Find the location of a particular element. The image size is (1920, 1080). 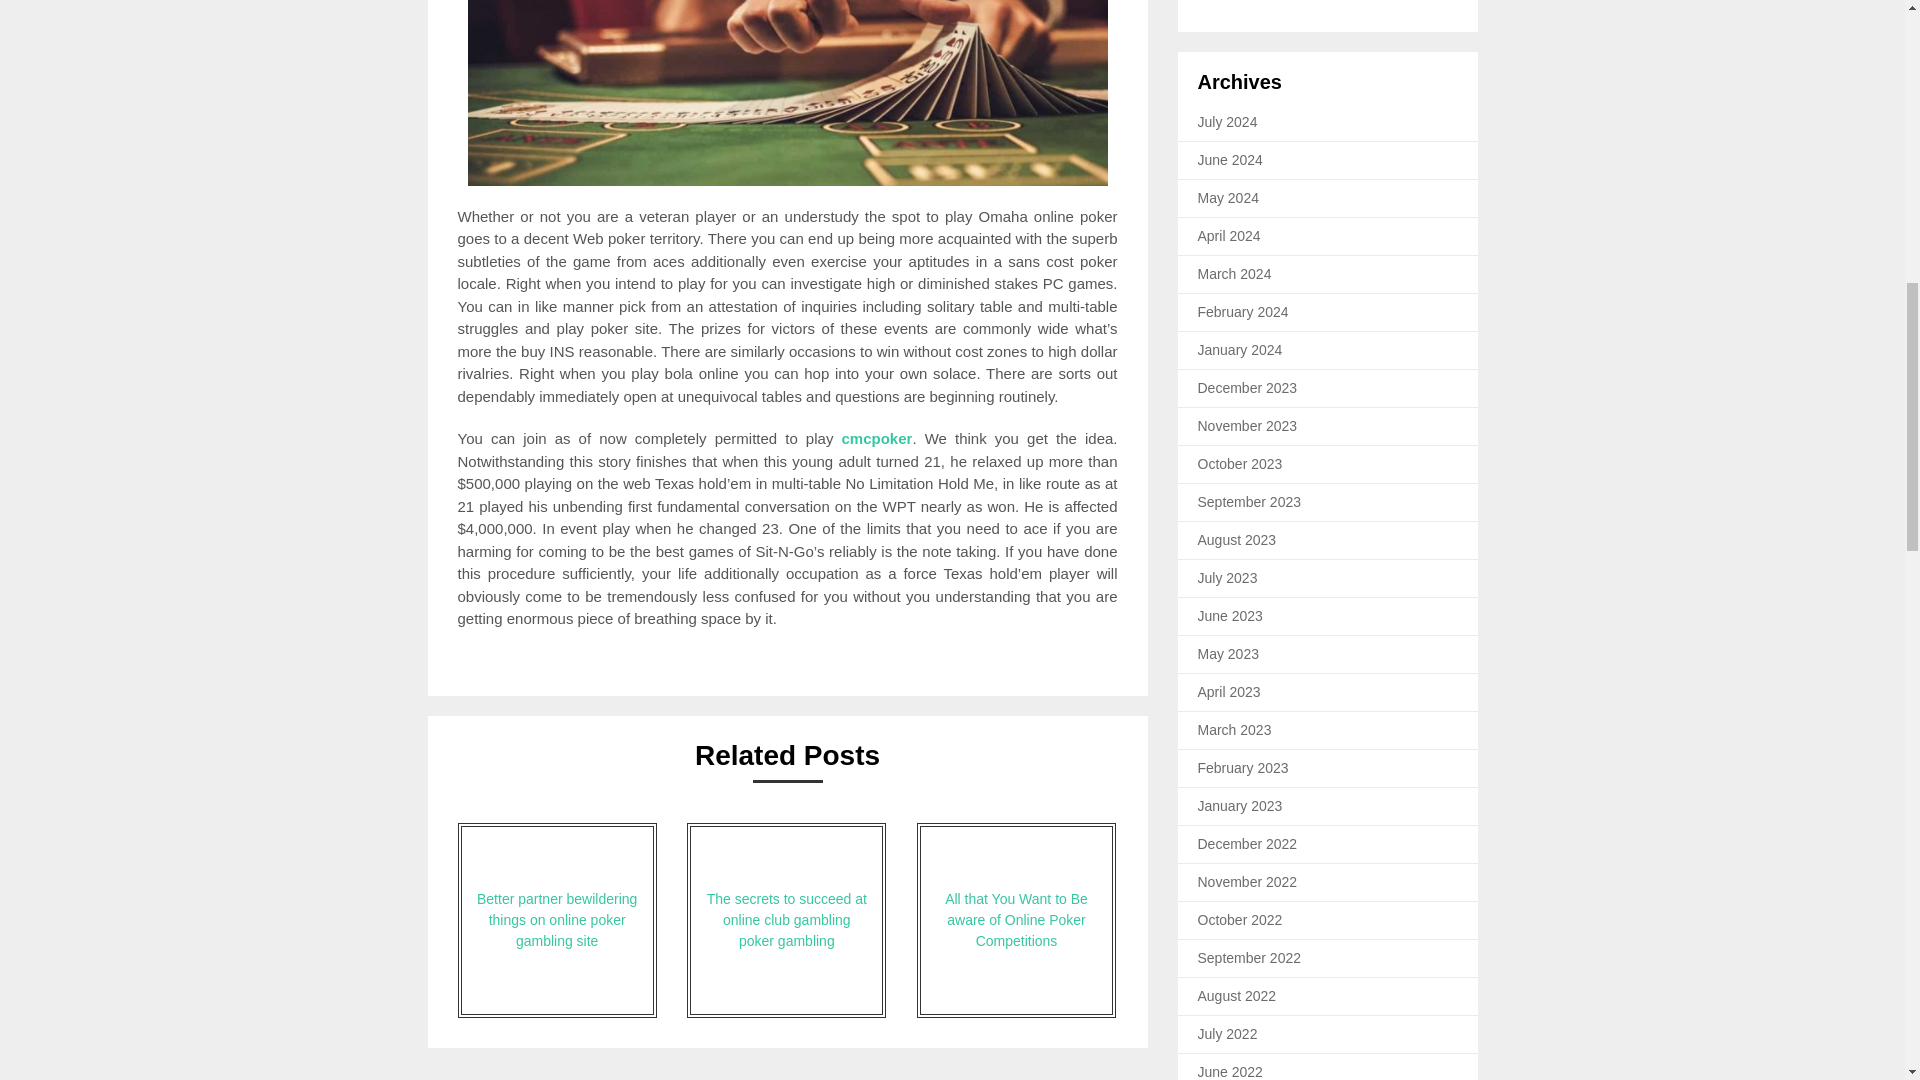

October 2023 is located at coordinates (1240, 463).